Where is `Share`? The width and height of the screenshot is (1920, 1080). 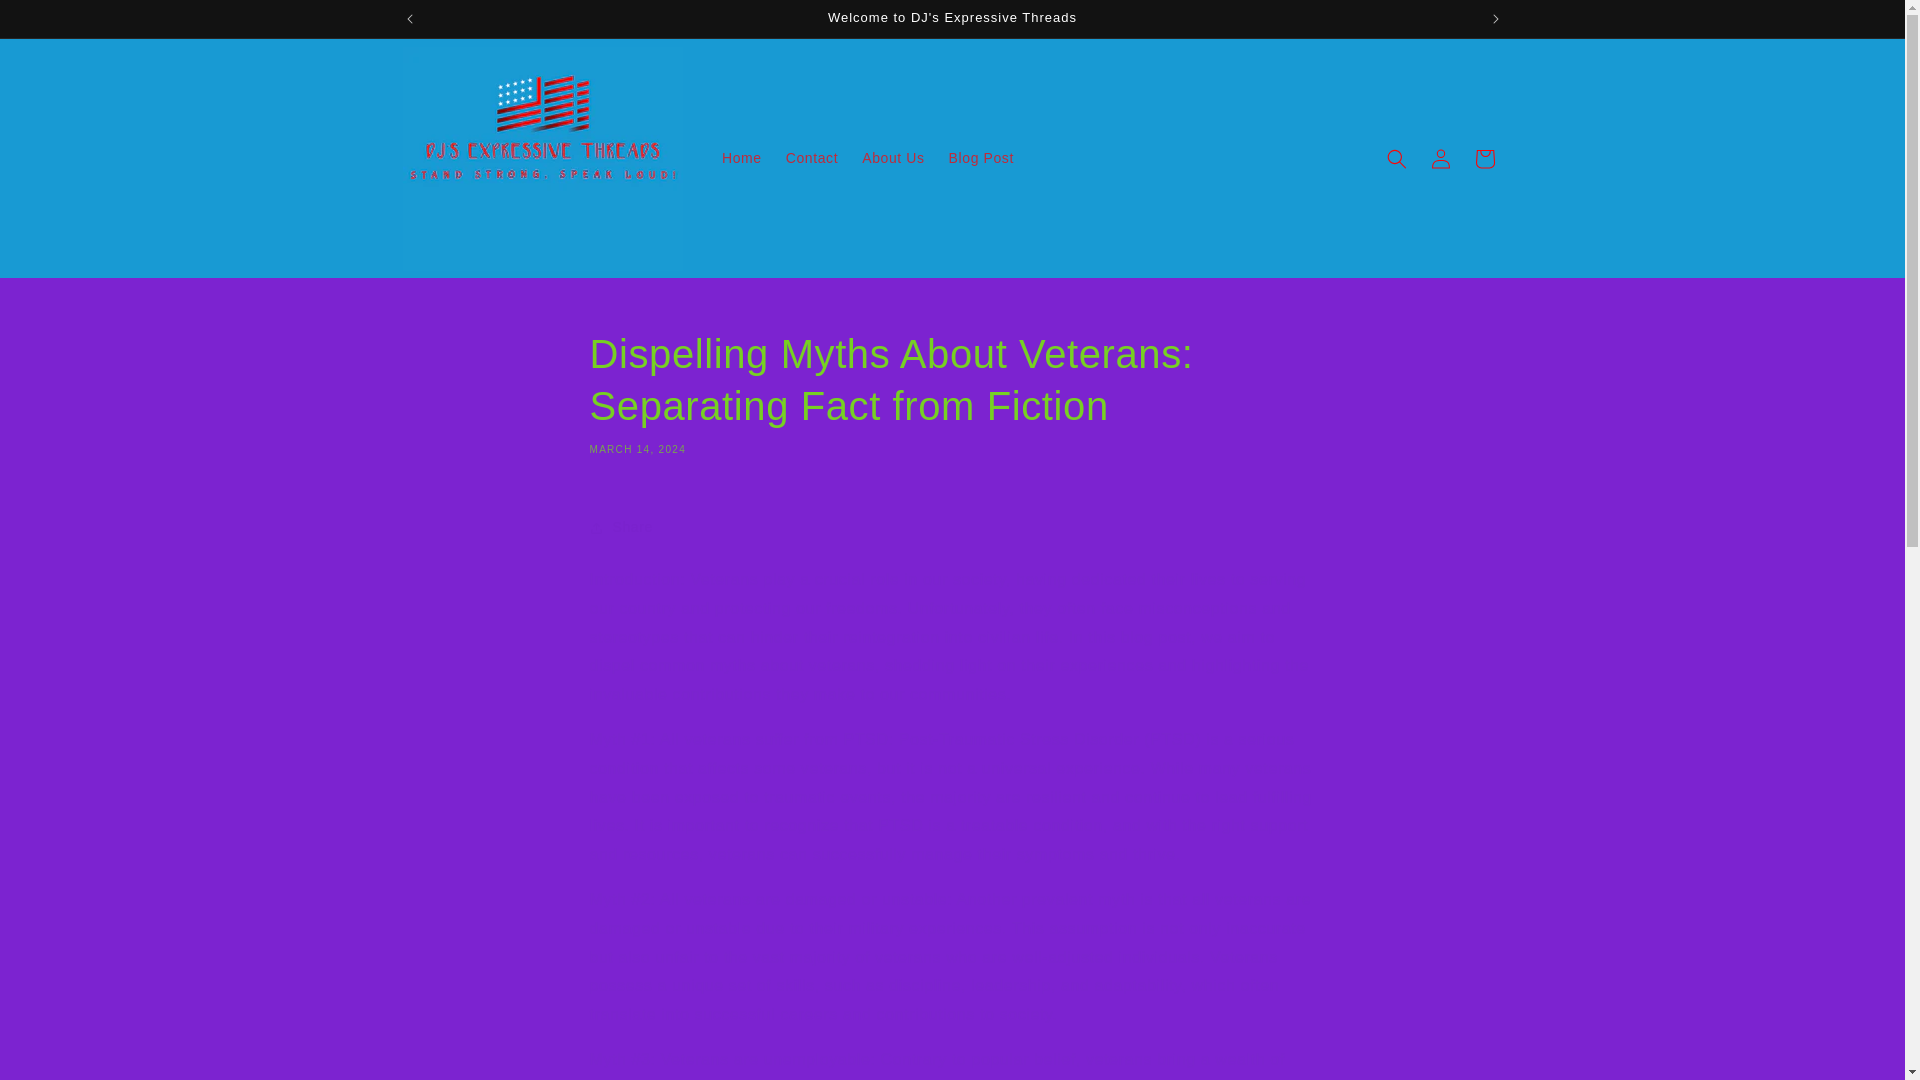 Share is located at coordinates (952, 528).